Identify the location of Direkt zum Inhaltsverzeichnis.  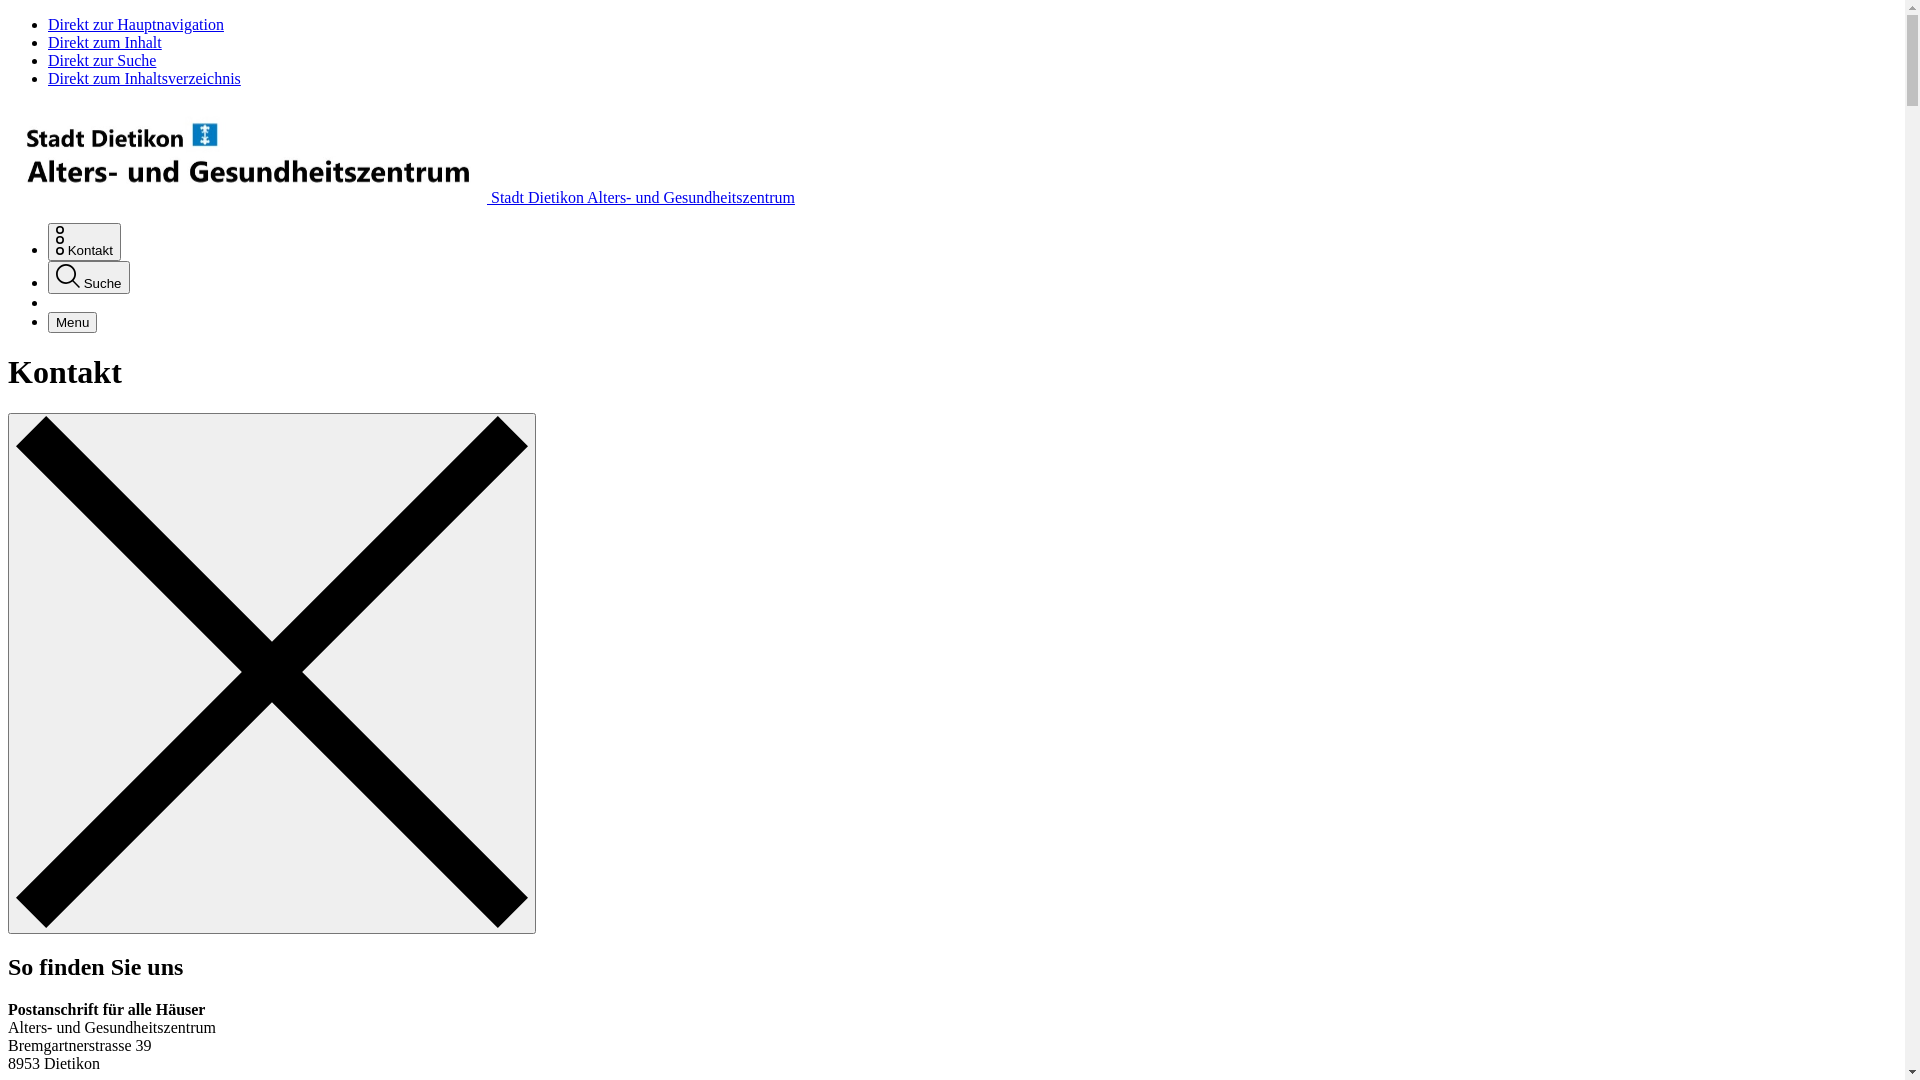
(144, 78).